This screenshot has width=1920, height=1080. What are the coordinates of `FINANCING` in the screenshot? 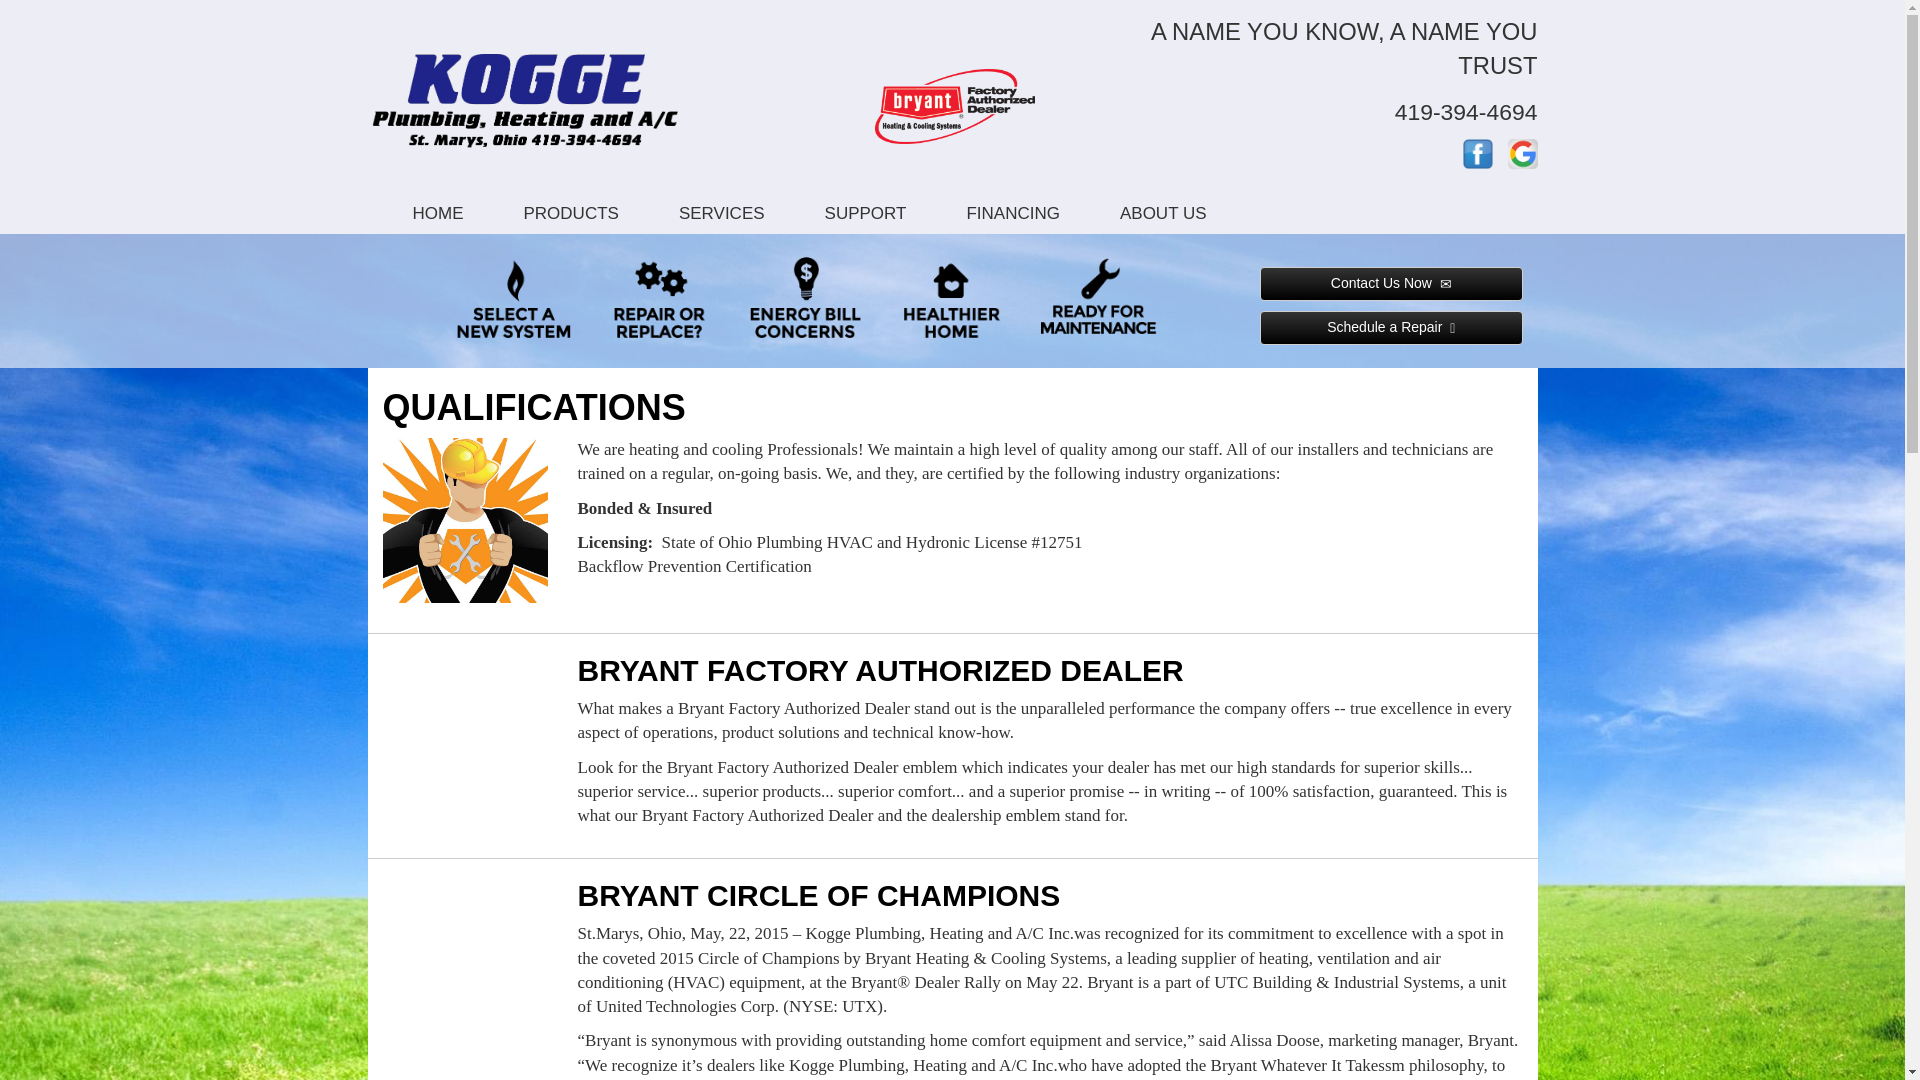 It's located at (1013, 212).